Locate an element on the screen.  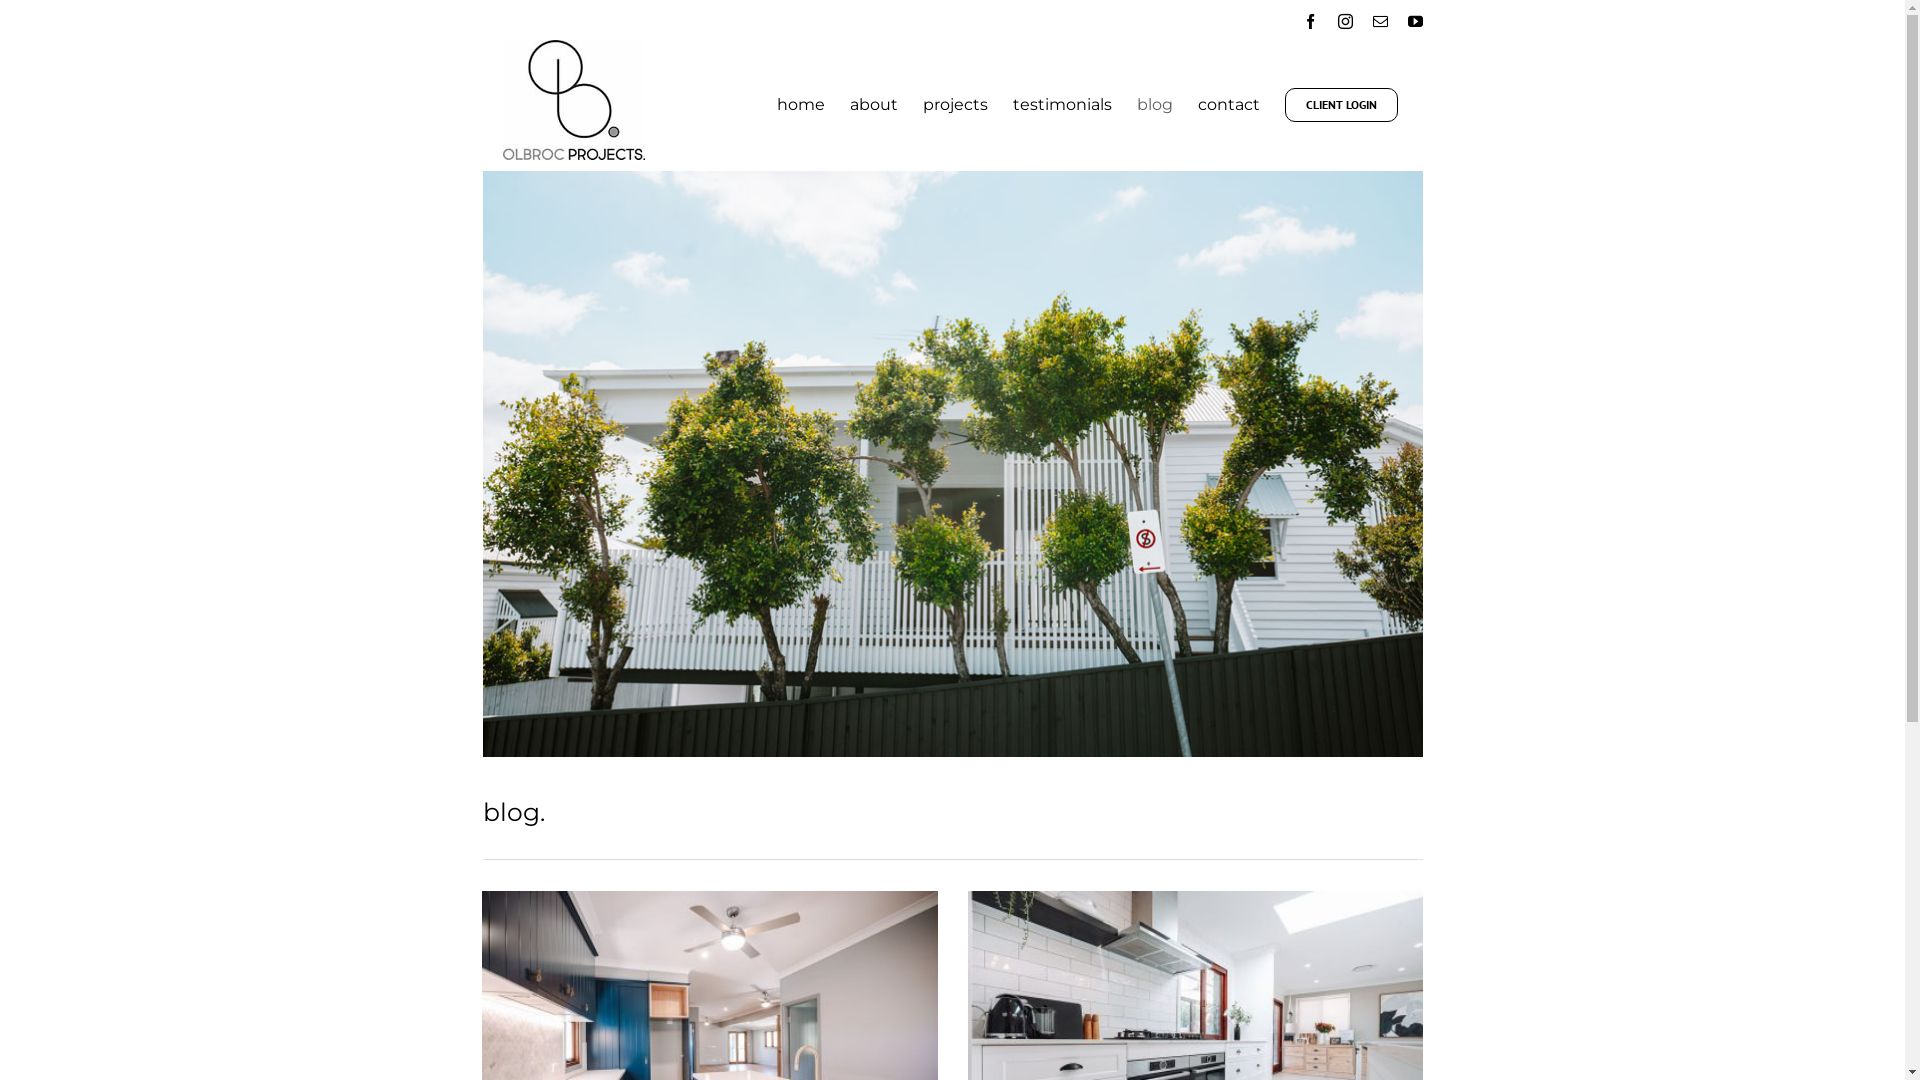
testimonials is located at coordinates (1062, 105).